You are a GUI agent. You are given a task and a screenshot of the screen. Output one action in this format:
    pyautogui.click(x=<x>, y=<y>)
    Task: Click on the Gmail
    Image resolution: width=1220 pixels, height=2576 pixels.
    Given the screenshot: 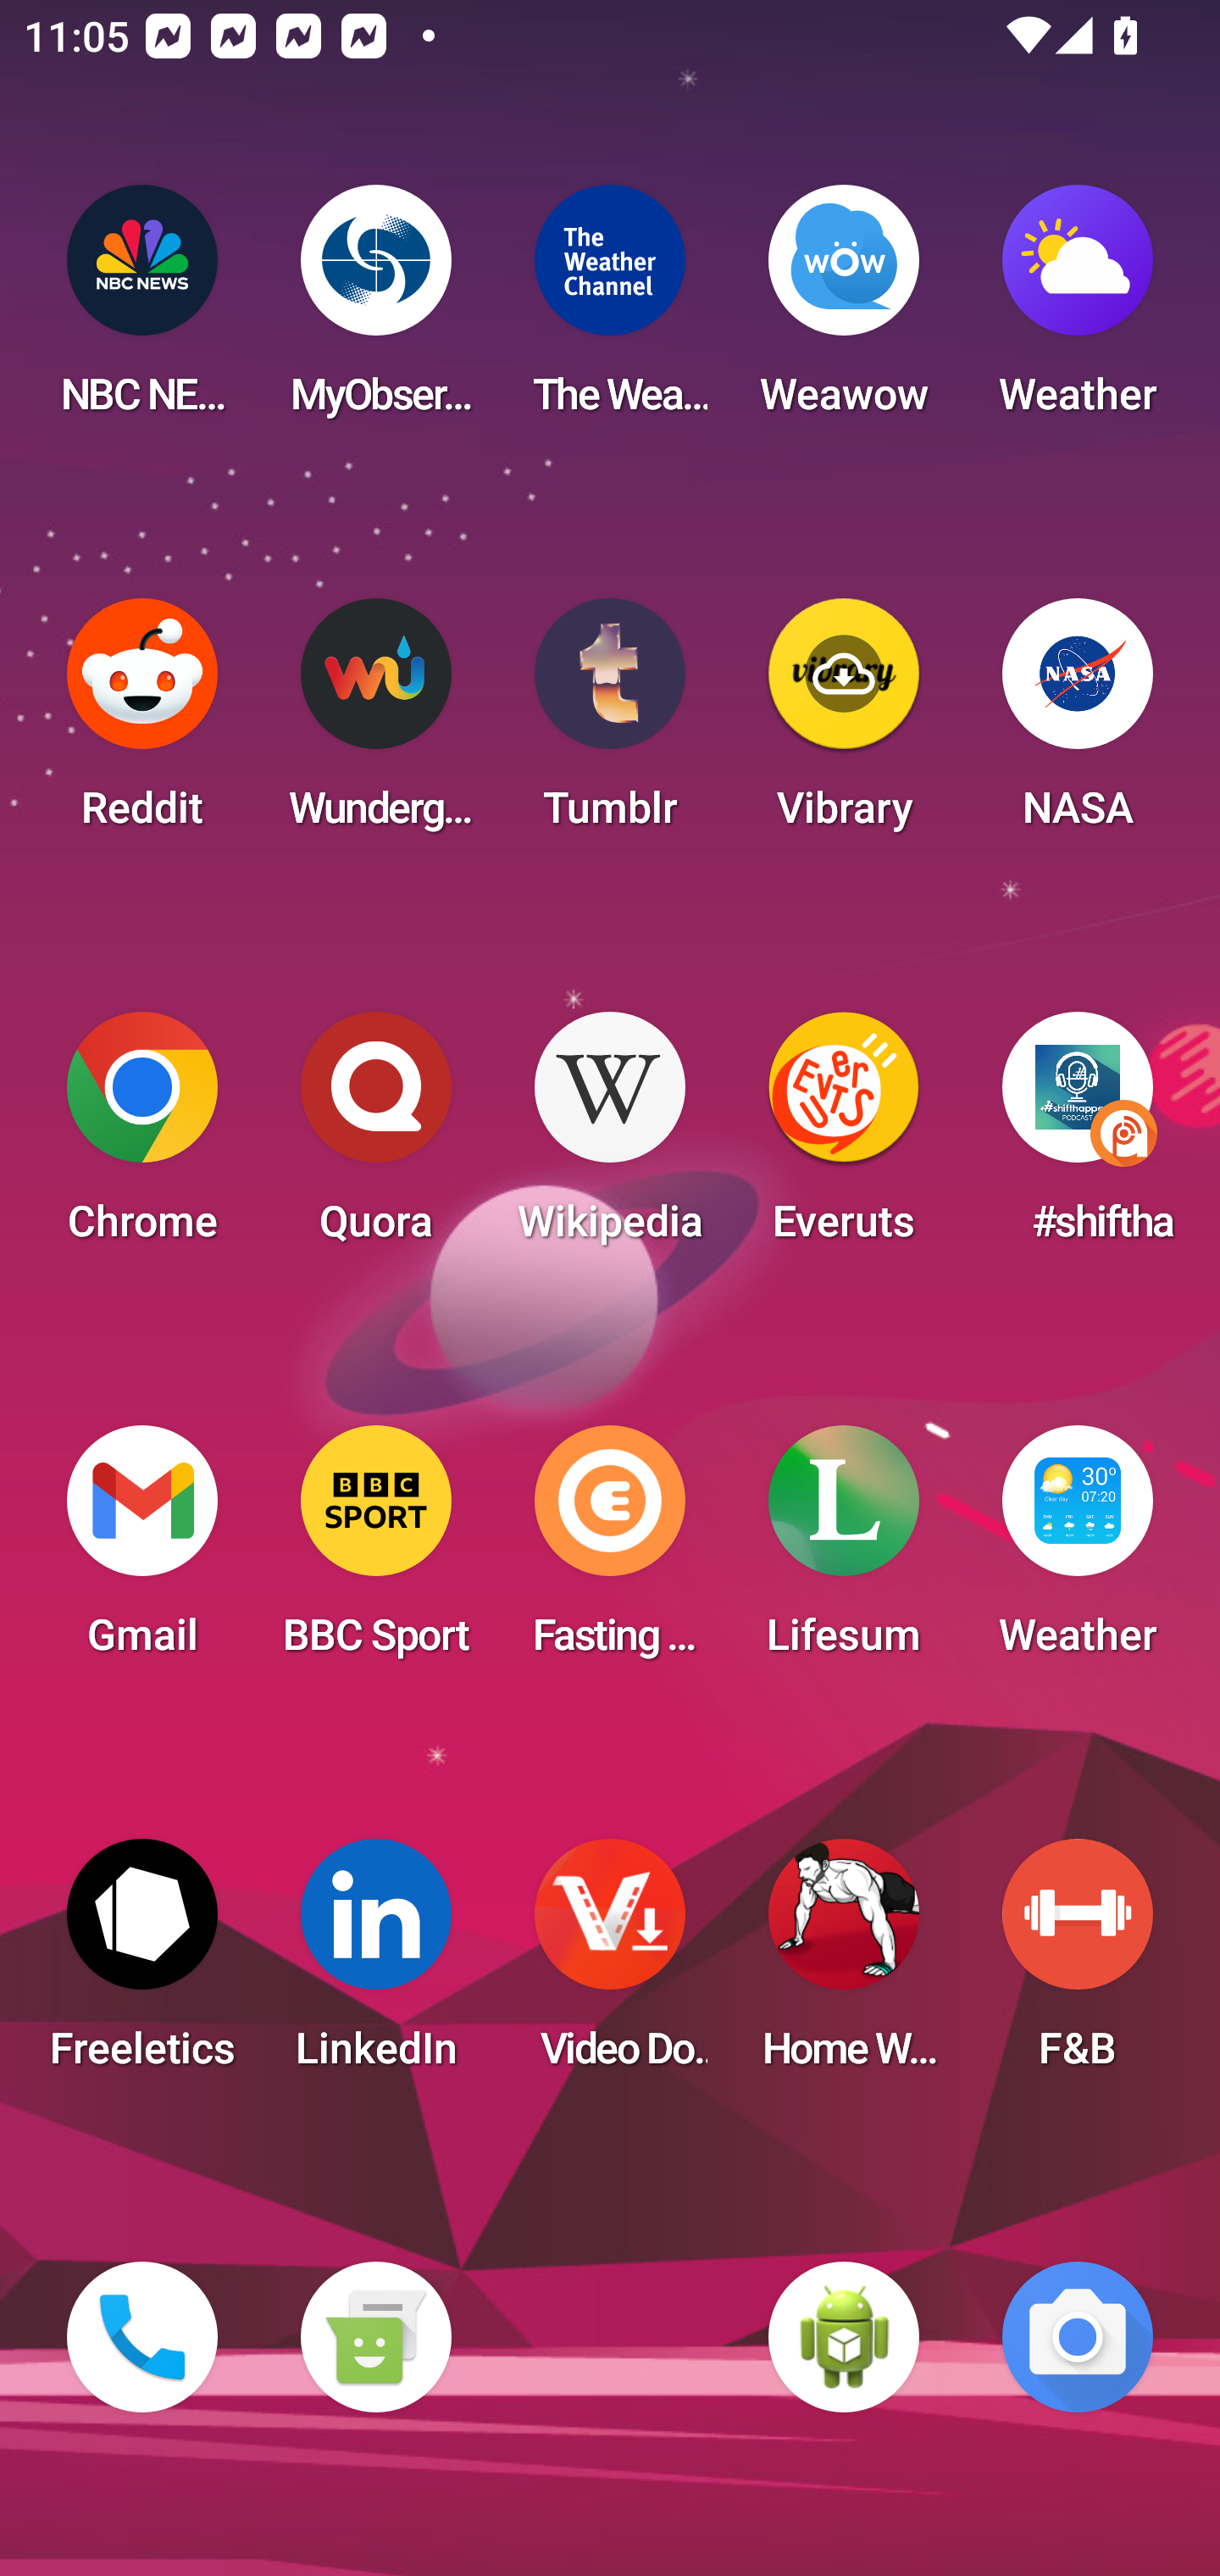 What is the action you would take?
    pyautogui.click(x=142, y=1551)
    